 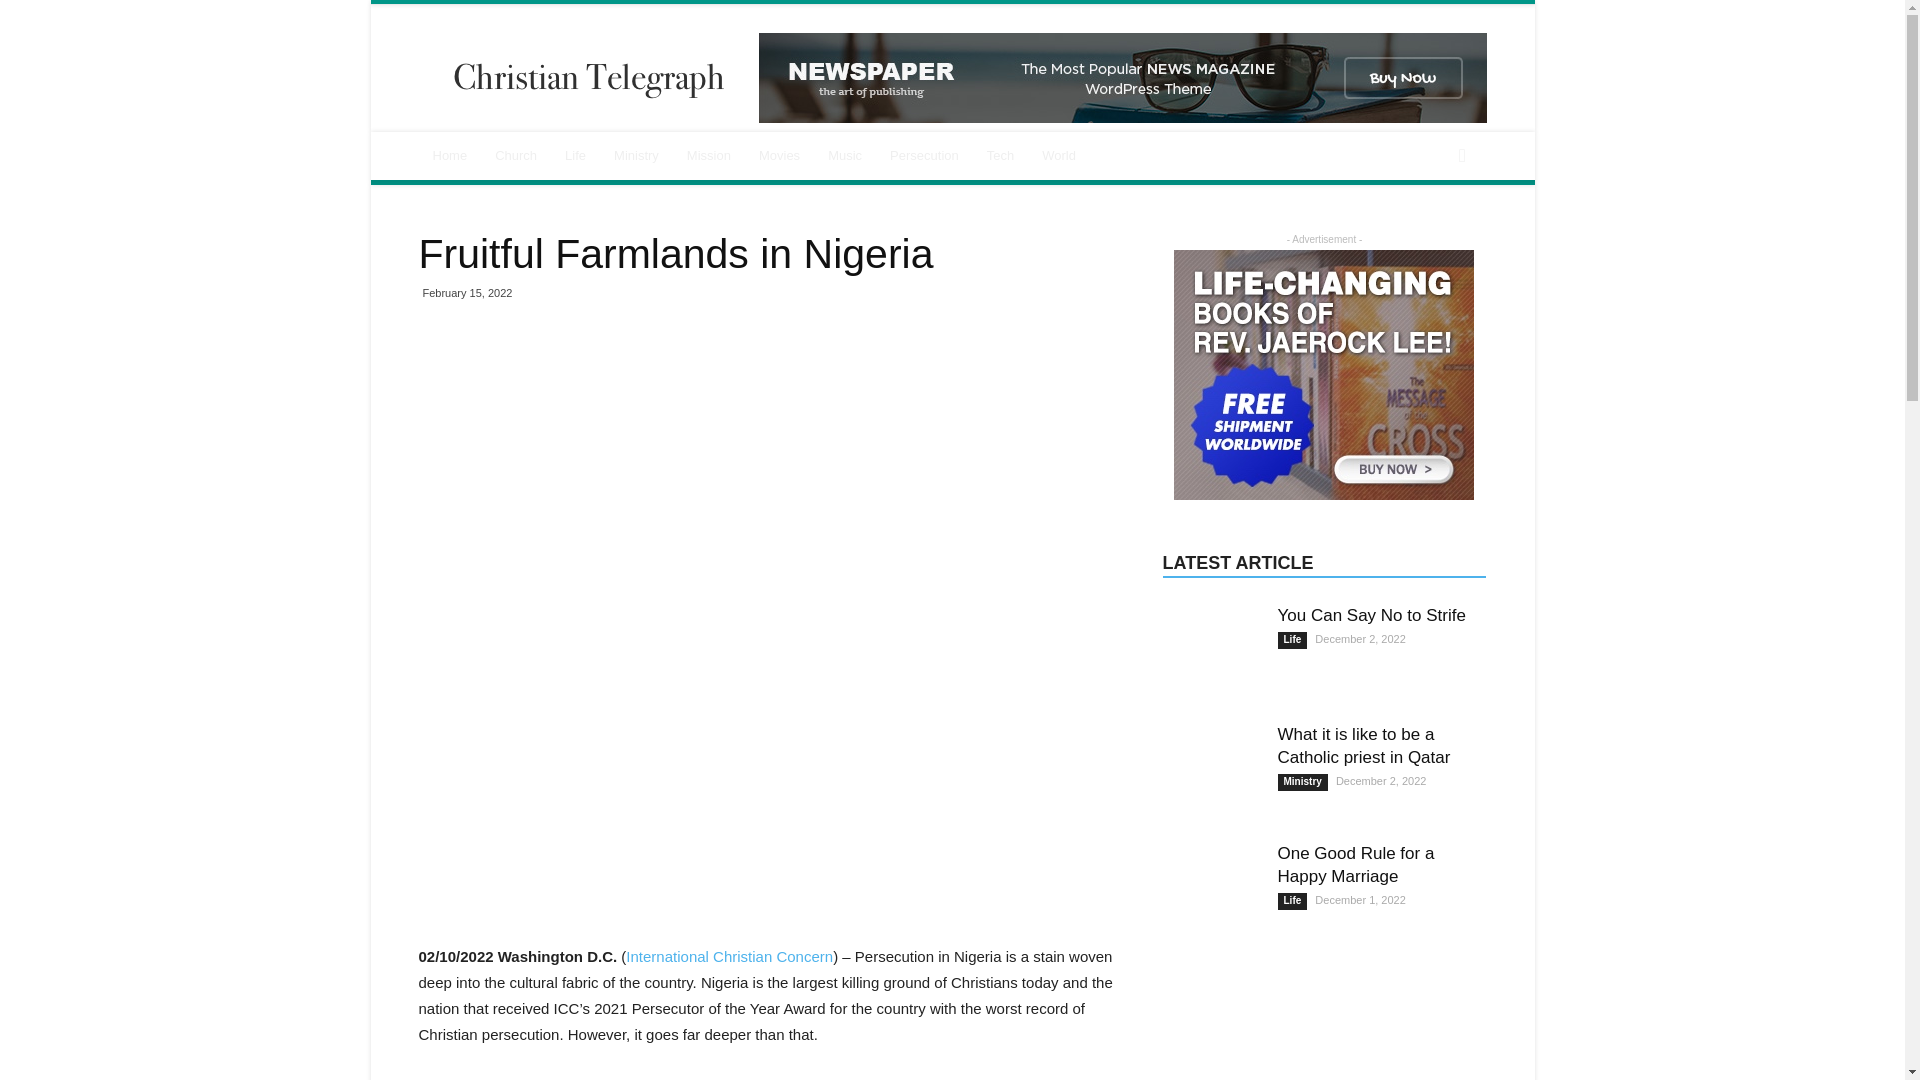 What do you see at coordinates (1428, 236) in the screenshot?
I see `Search` at bounding box center [1428, 236].